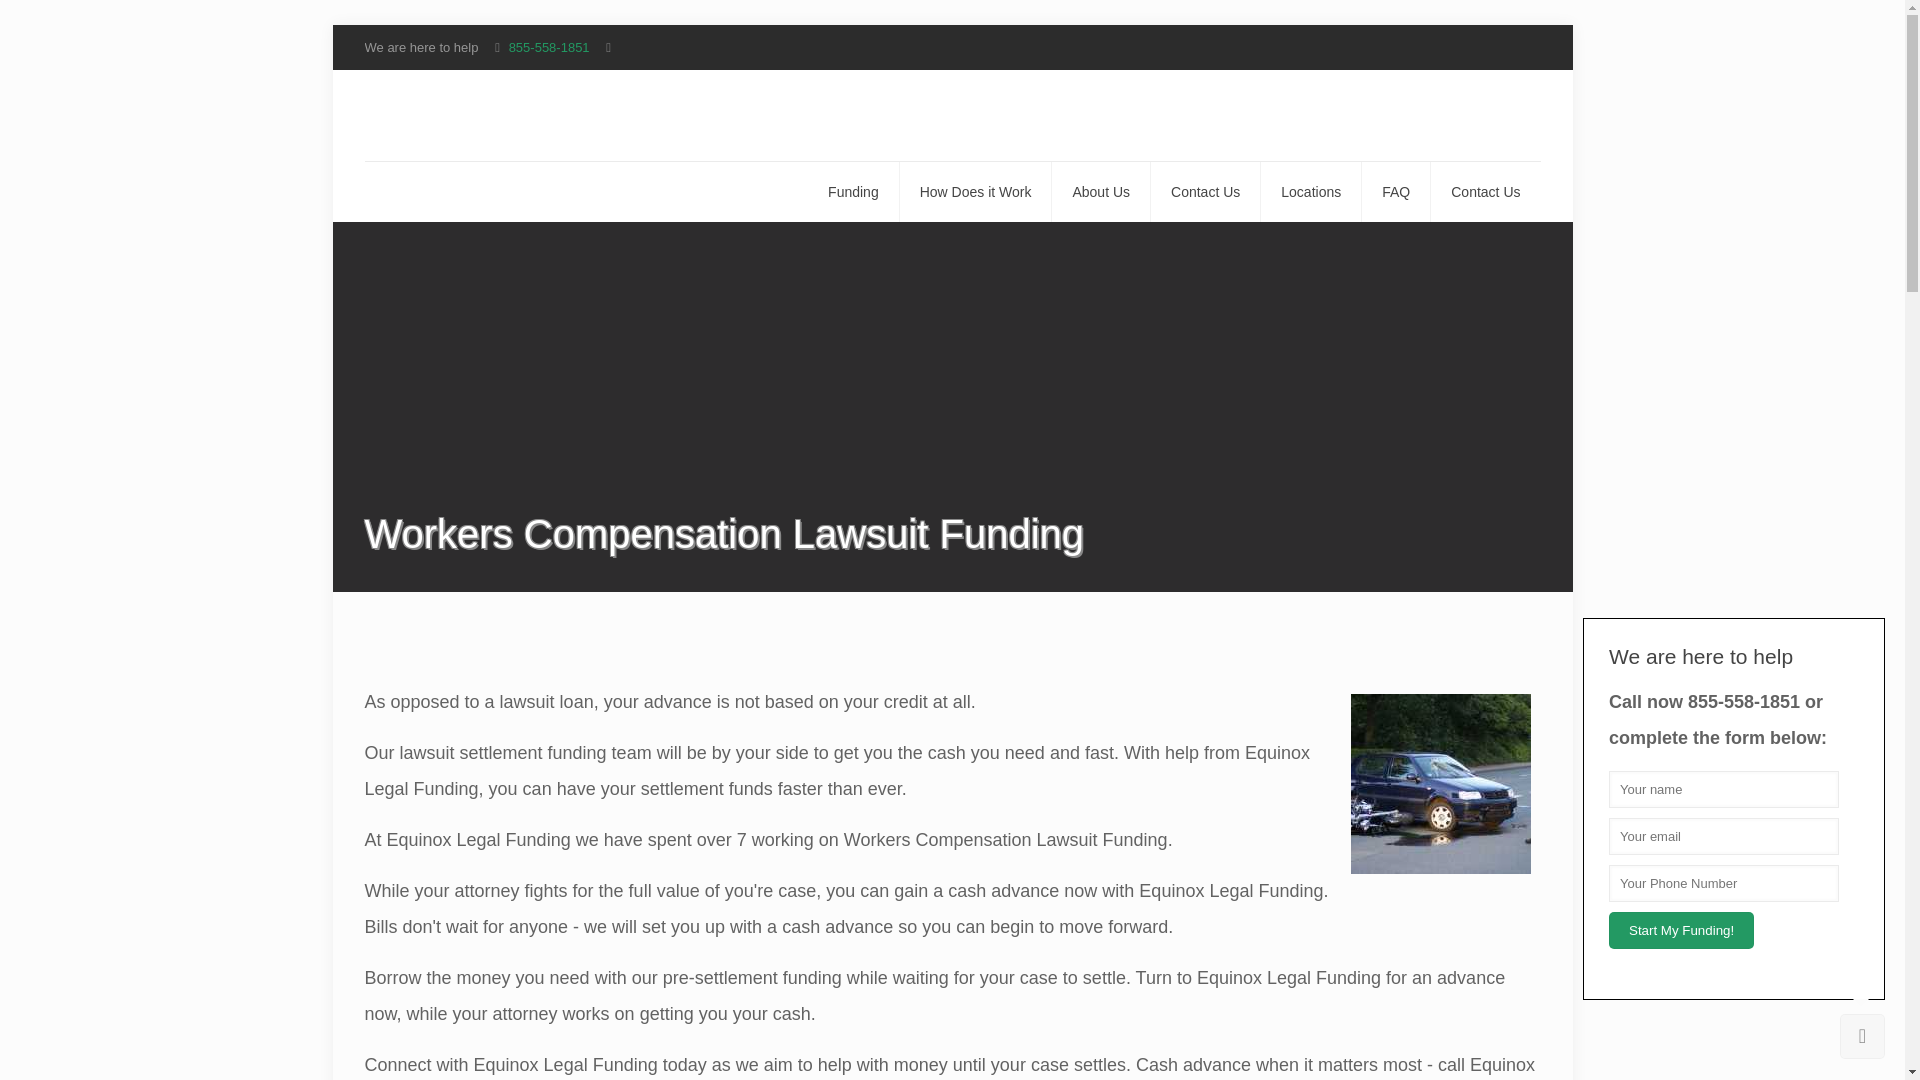 The height and width of the screenshot is (1080, 1920). I want to click on Start My Funding!, so click(1681, 930).